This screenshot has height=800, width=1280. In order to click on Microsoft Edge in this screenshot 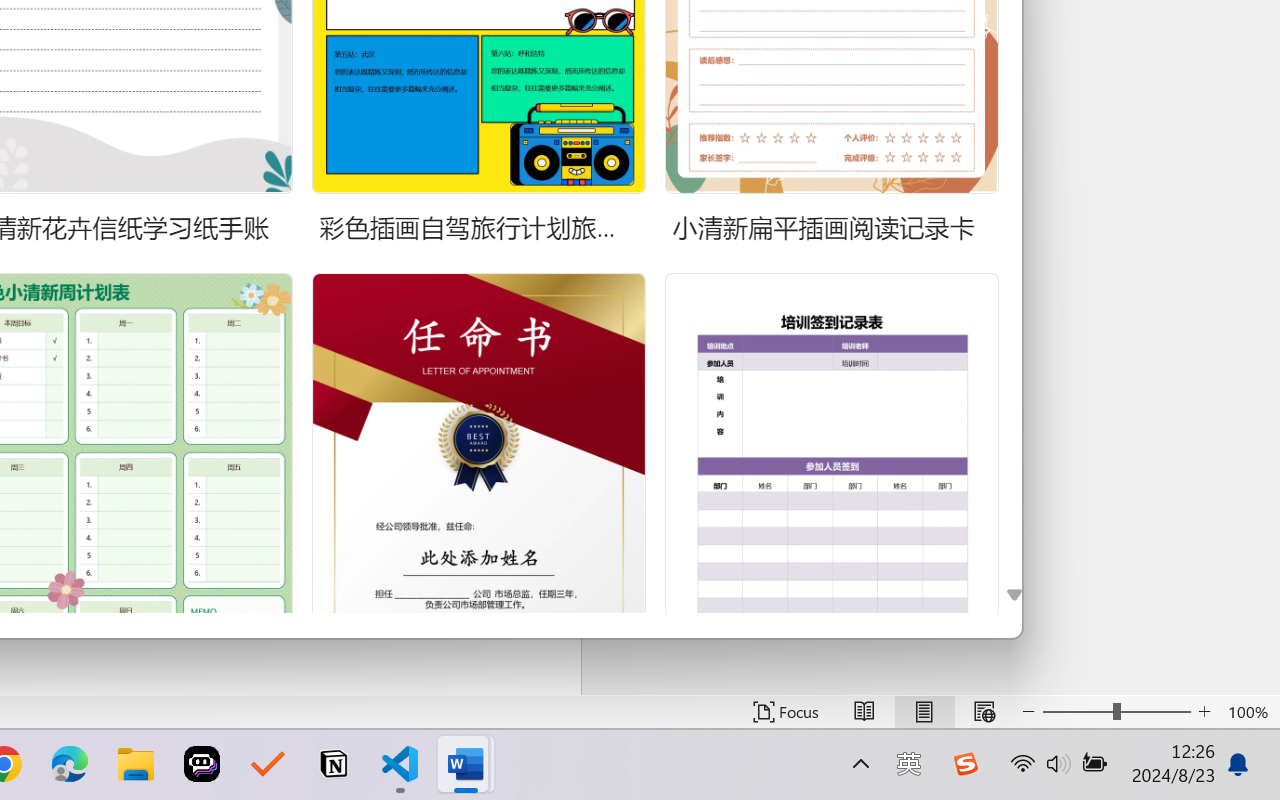, I will do `click(70, 764)`.